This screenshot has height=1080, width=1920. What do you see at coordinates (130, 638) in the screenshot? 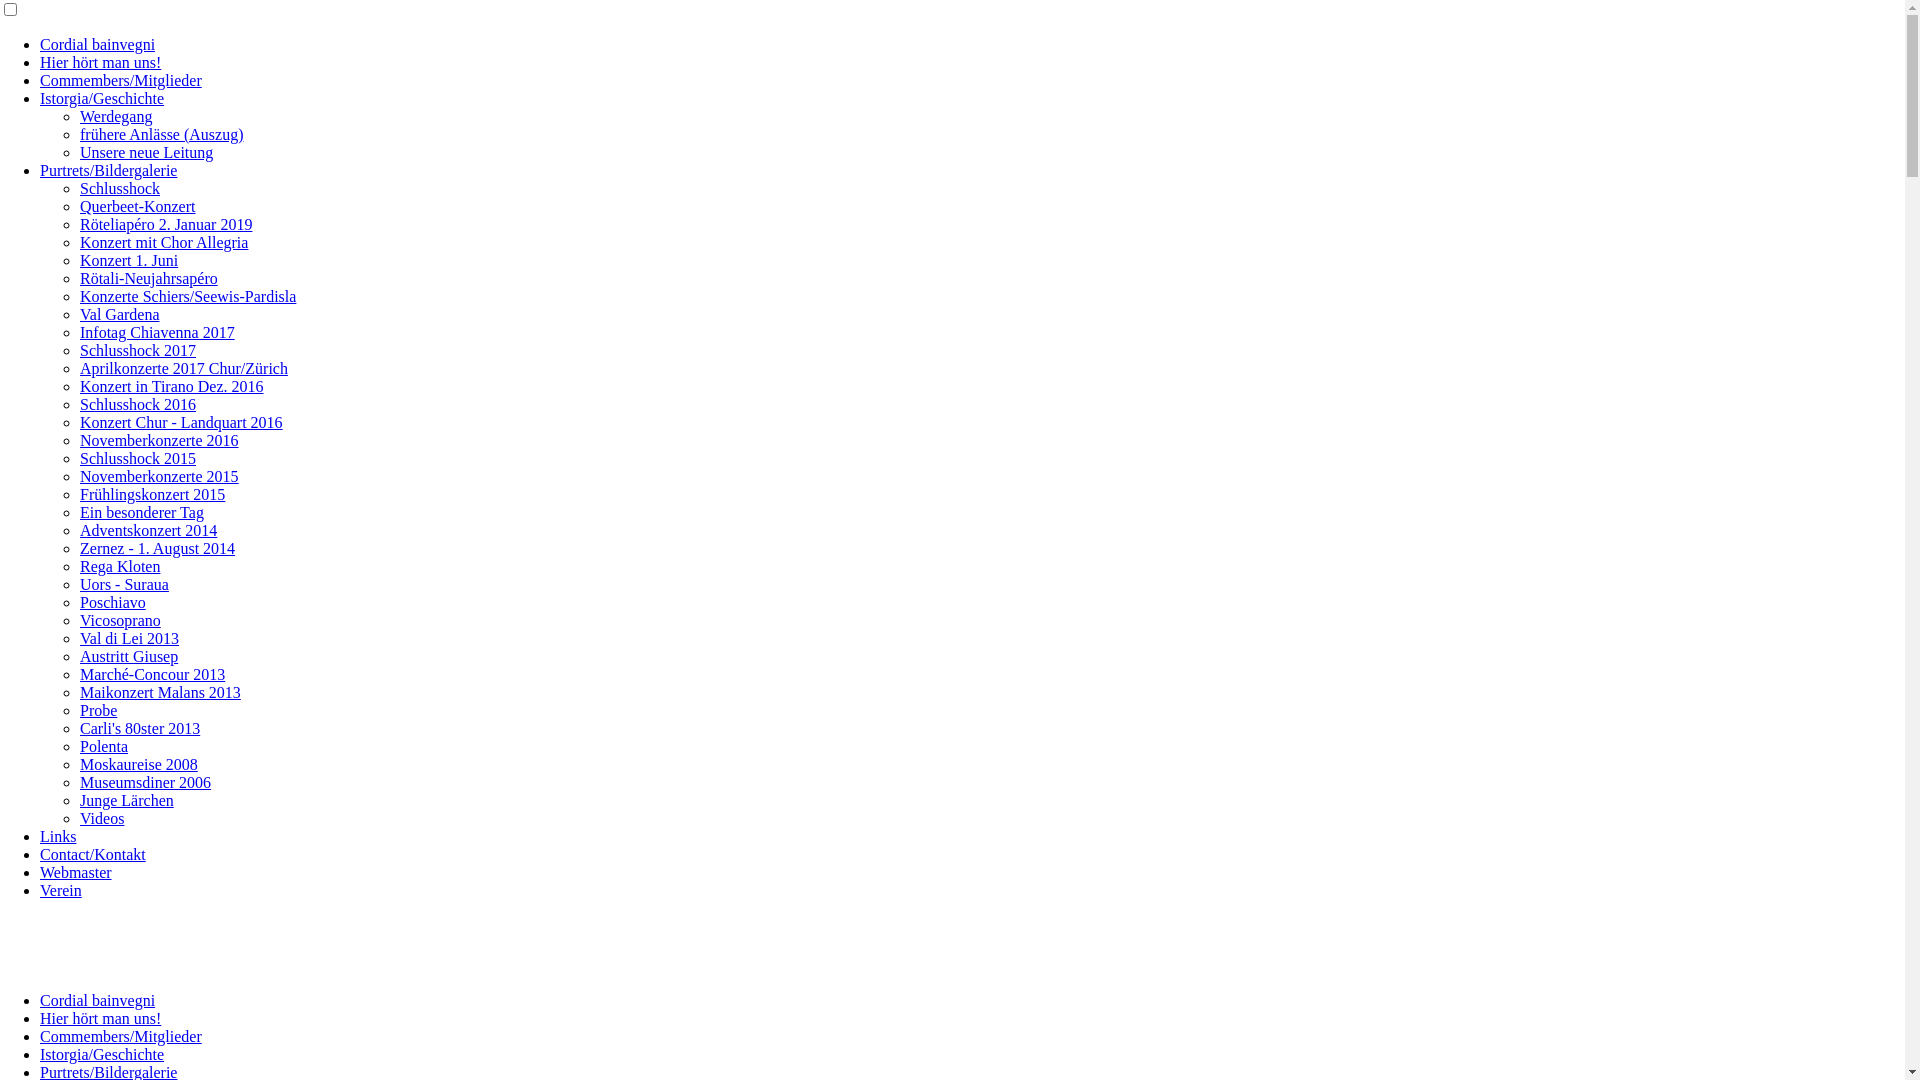
I see `Val di Lei 2013` at bounding box center [130, 638].